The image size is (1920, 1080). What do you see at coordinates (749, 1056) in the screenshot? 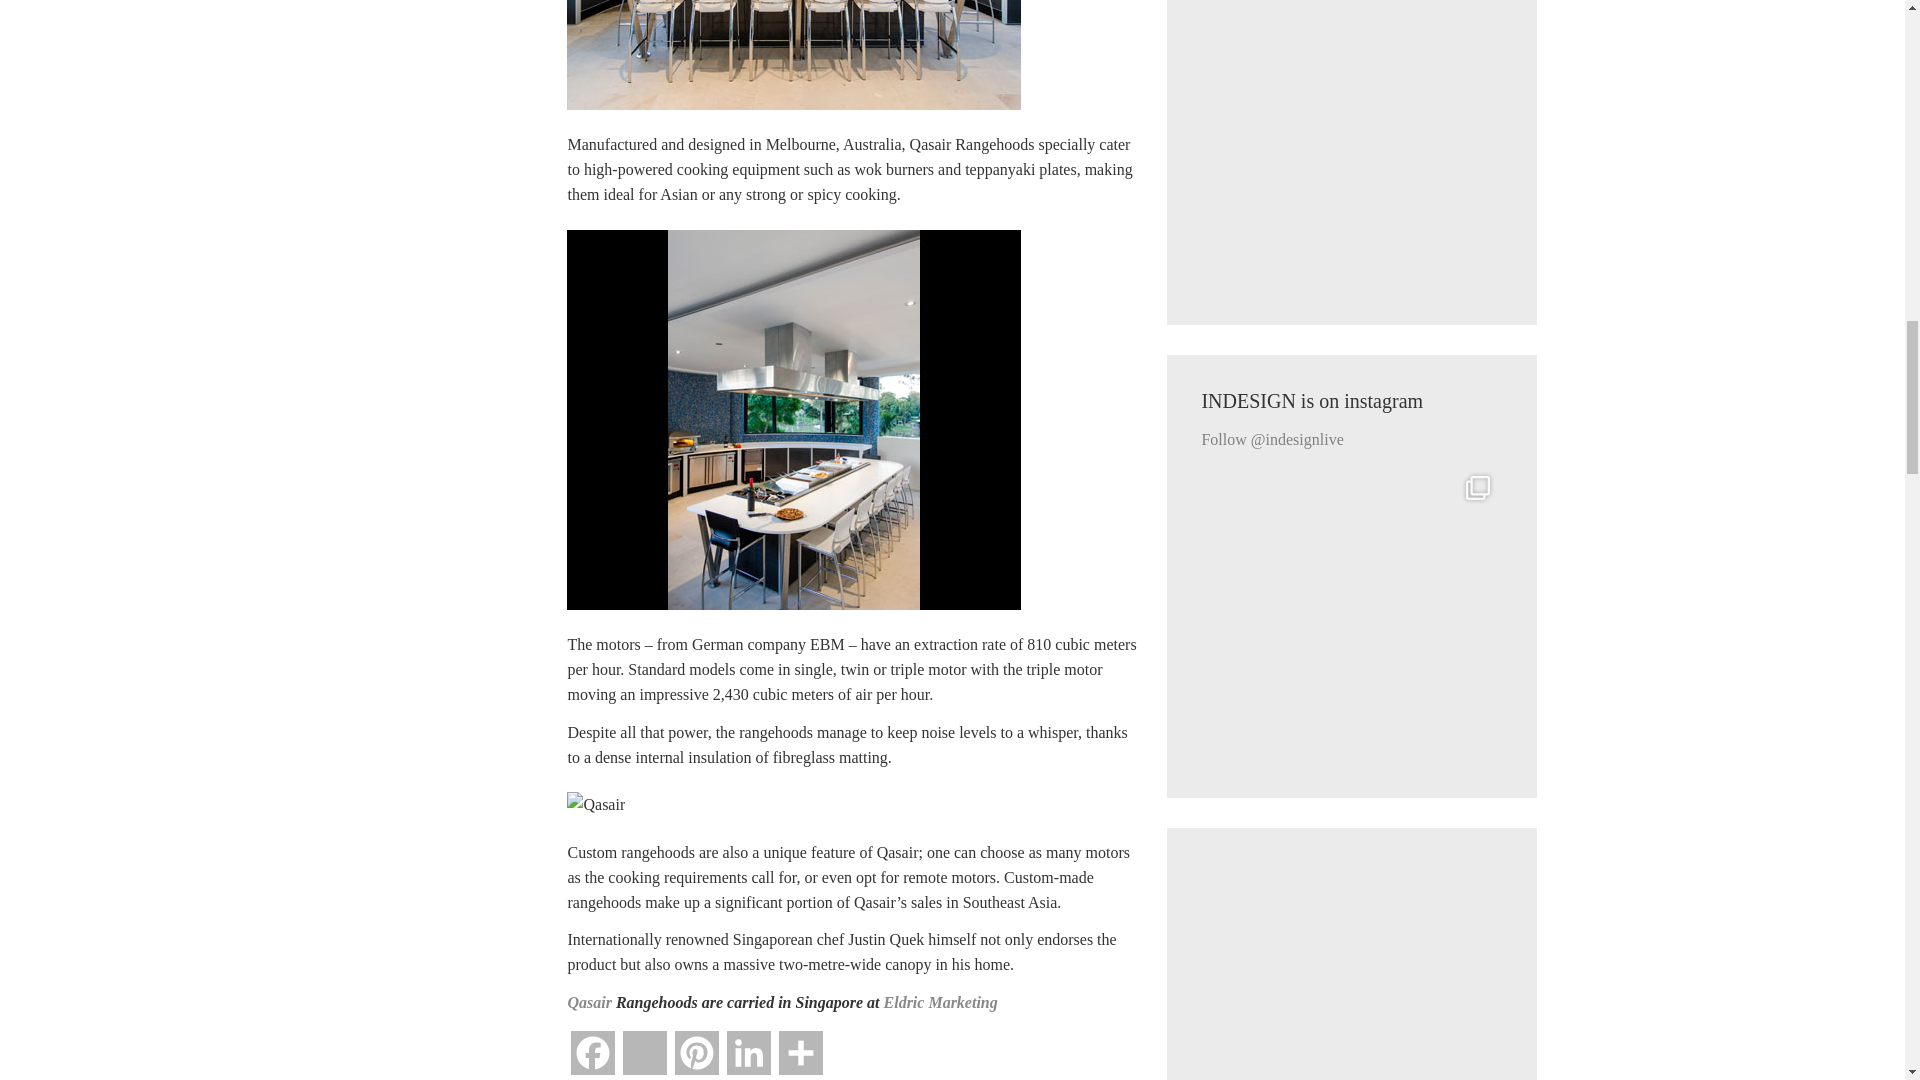
I see `LinkedIn` at bounding box center [749, 1056].